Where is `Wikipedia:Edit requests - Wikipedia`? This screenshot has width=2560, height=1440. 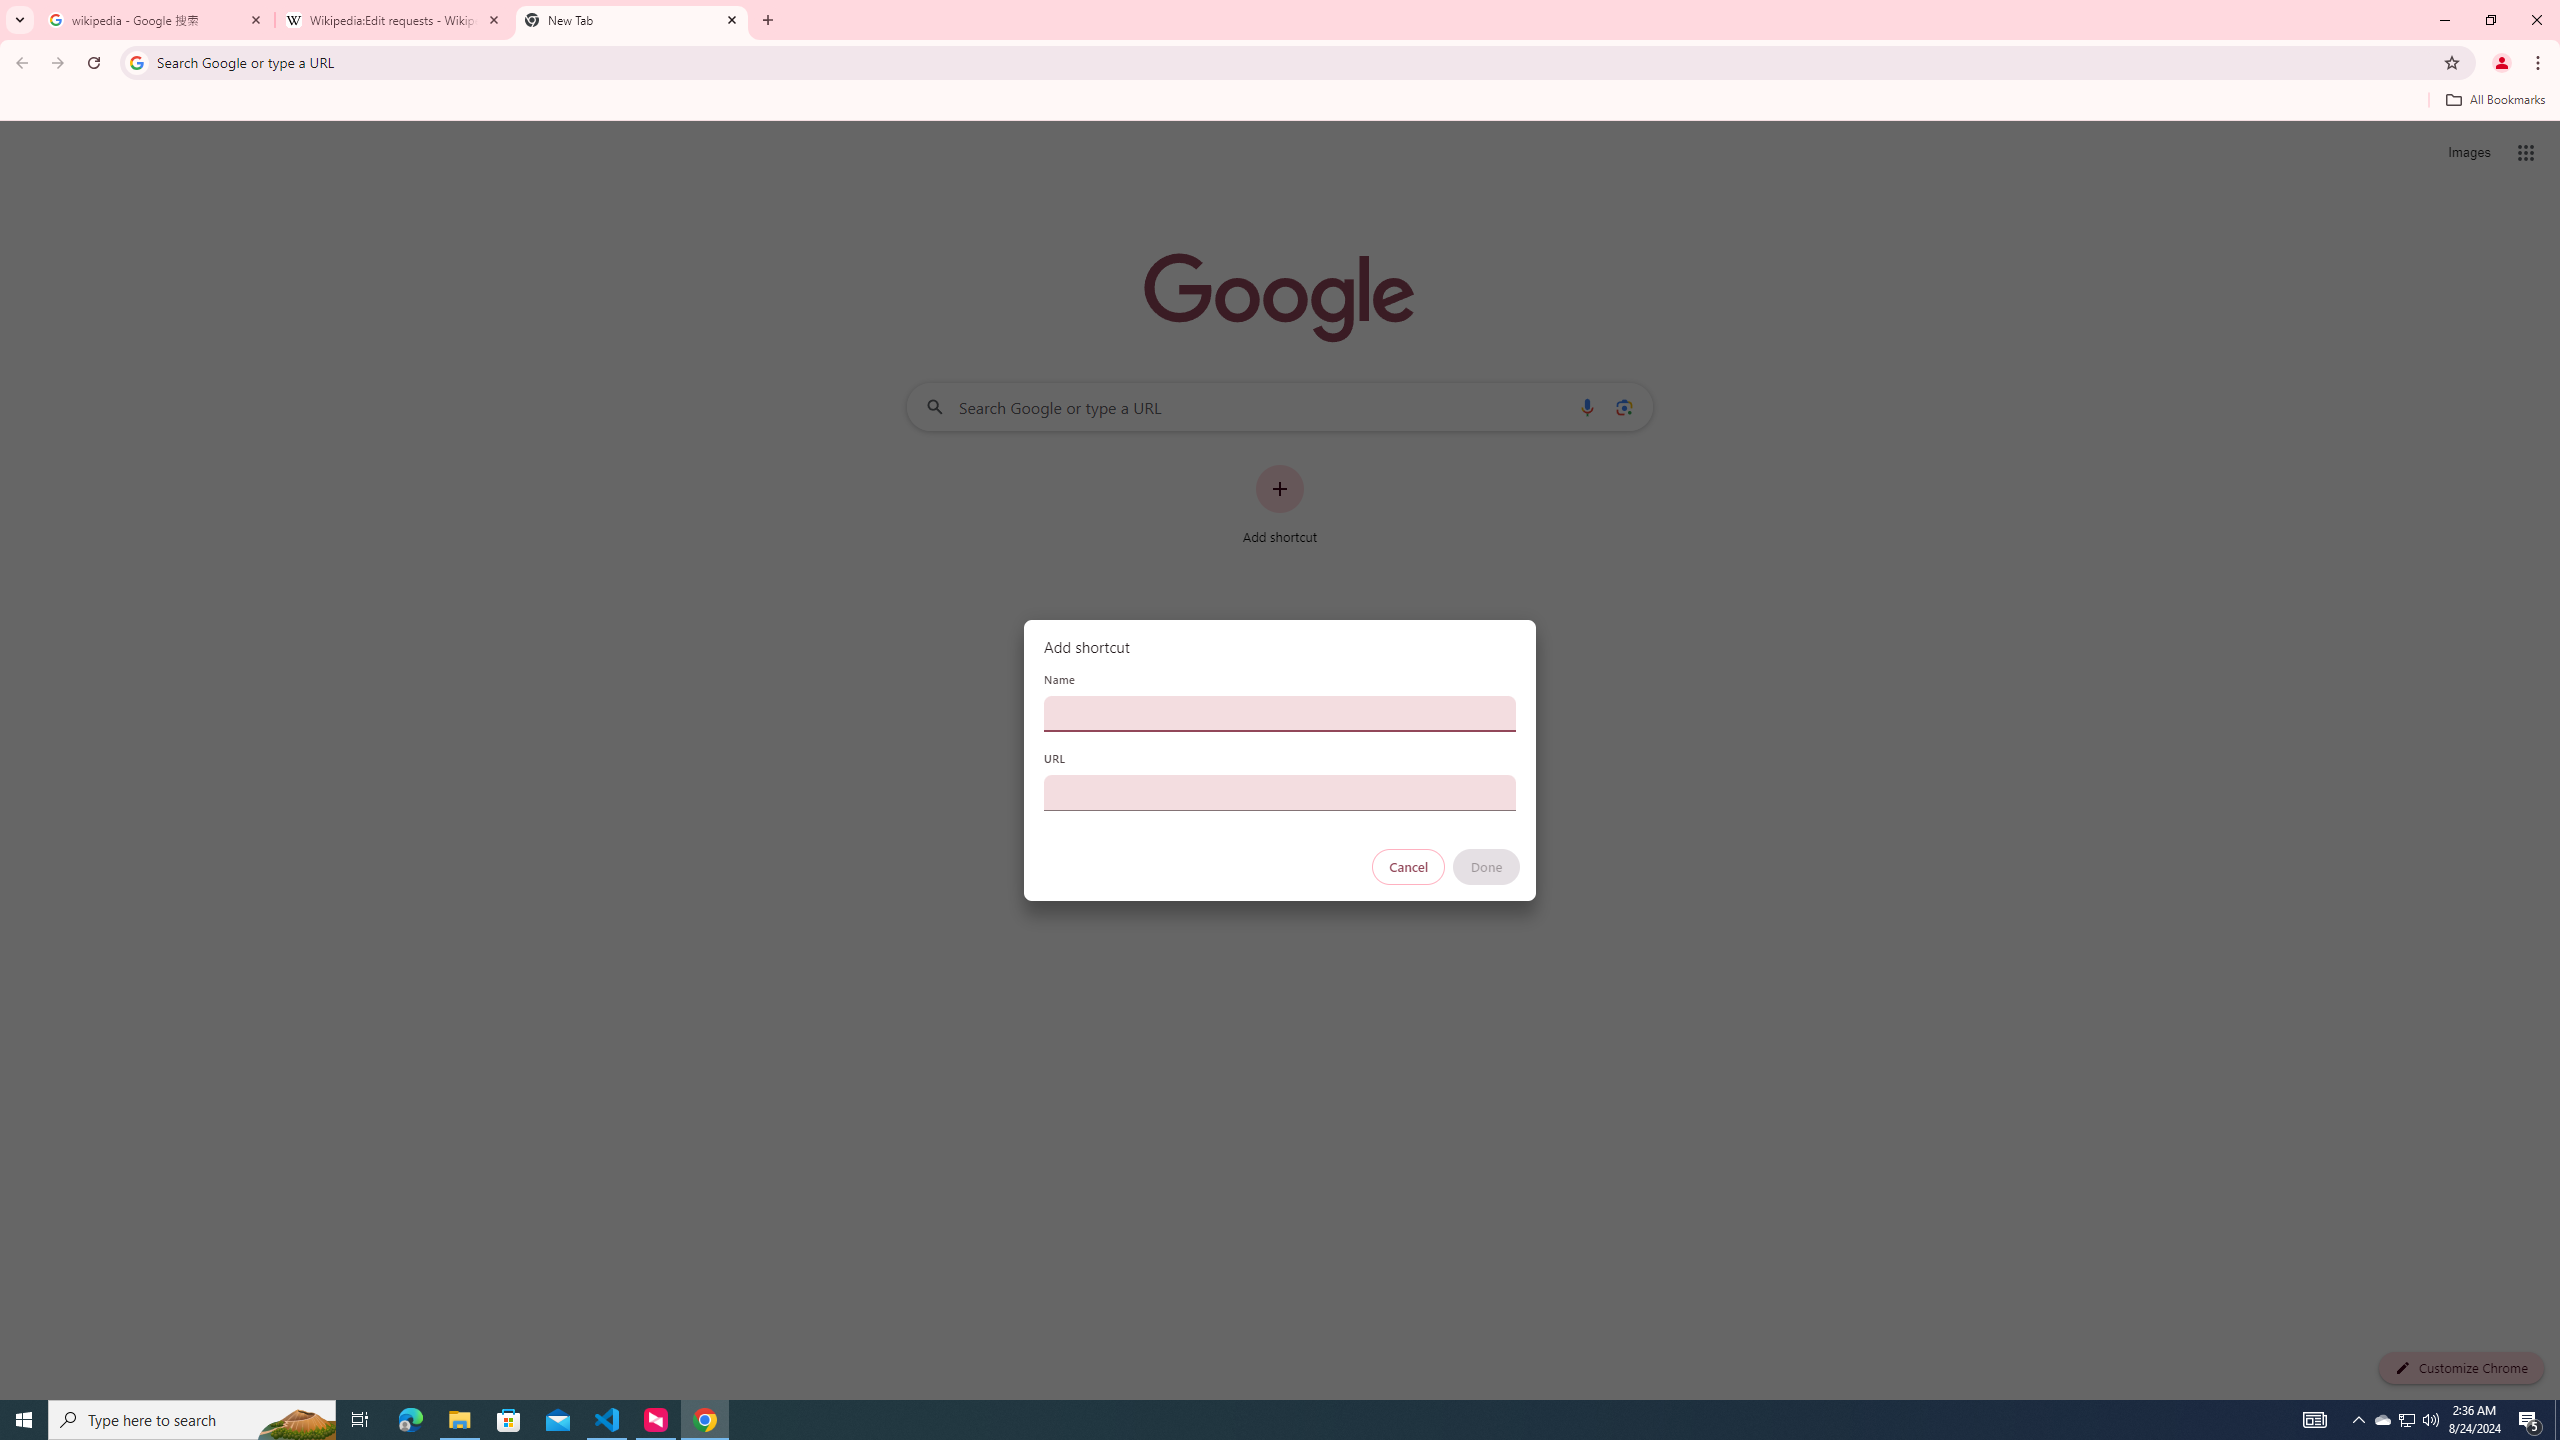
Wikipedia:Edit requests - Wikipedia is located at coordinates (394, 20).